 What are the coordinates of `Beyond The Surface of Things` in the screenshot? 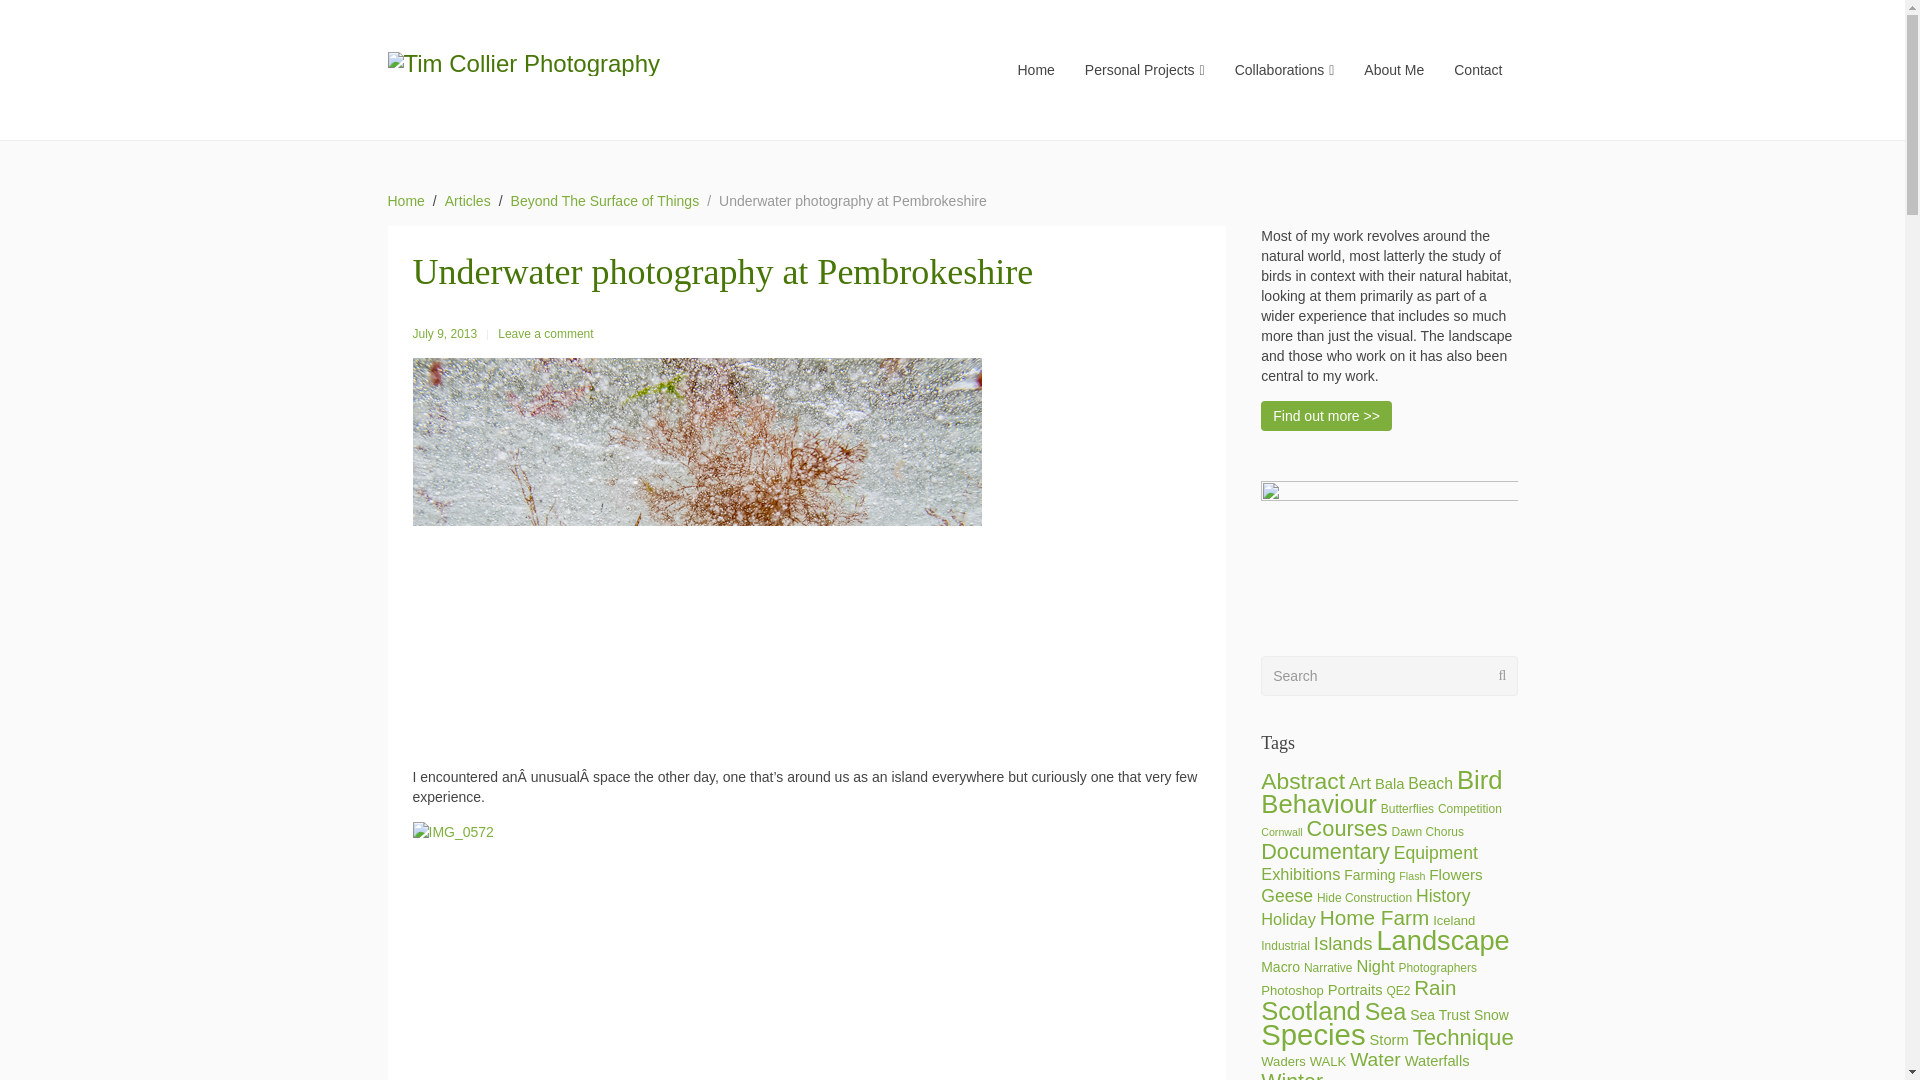 It's located at (605, 200).